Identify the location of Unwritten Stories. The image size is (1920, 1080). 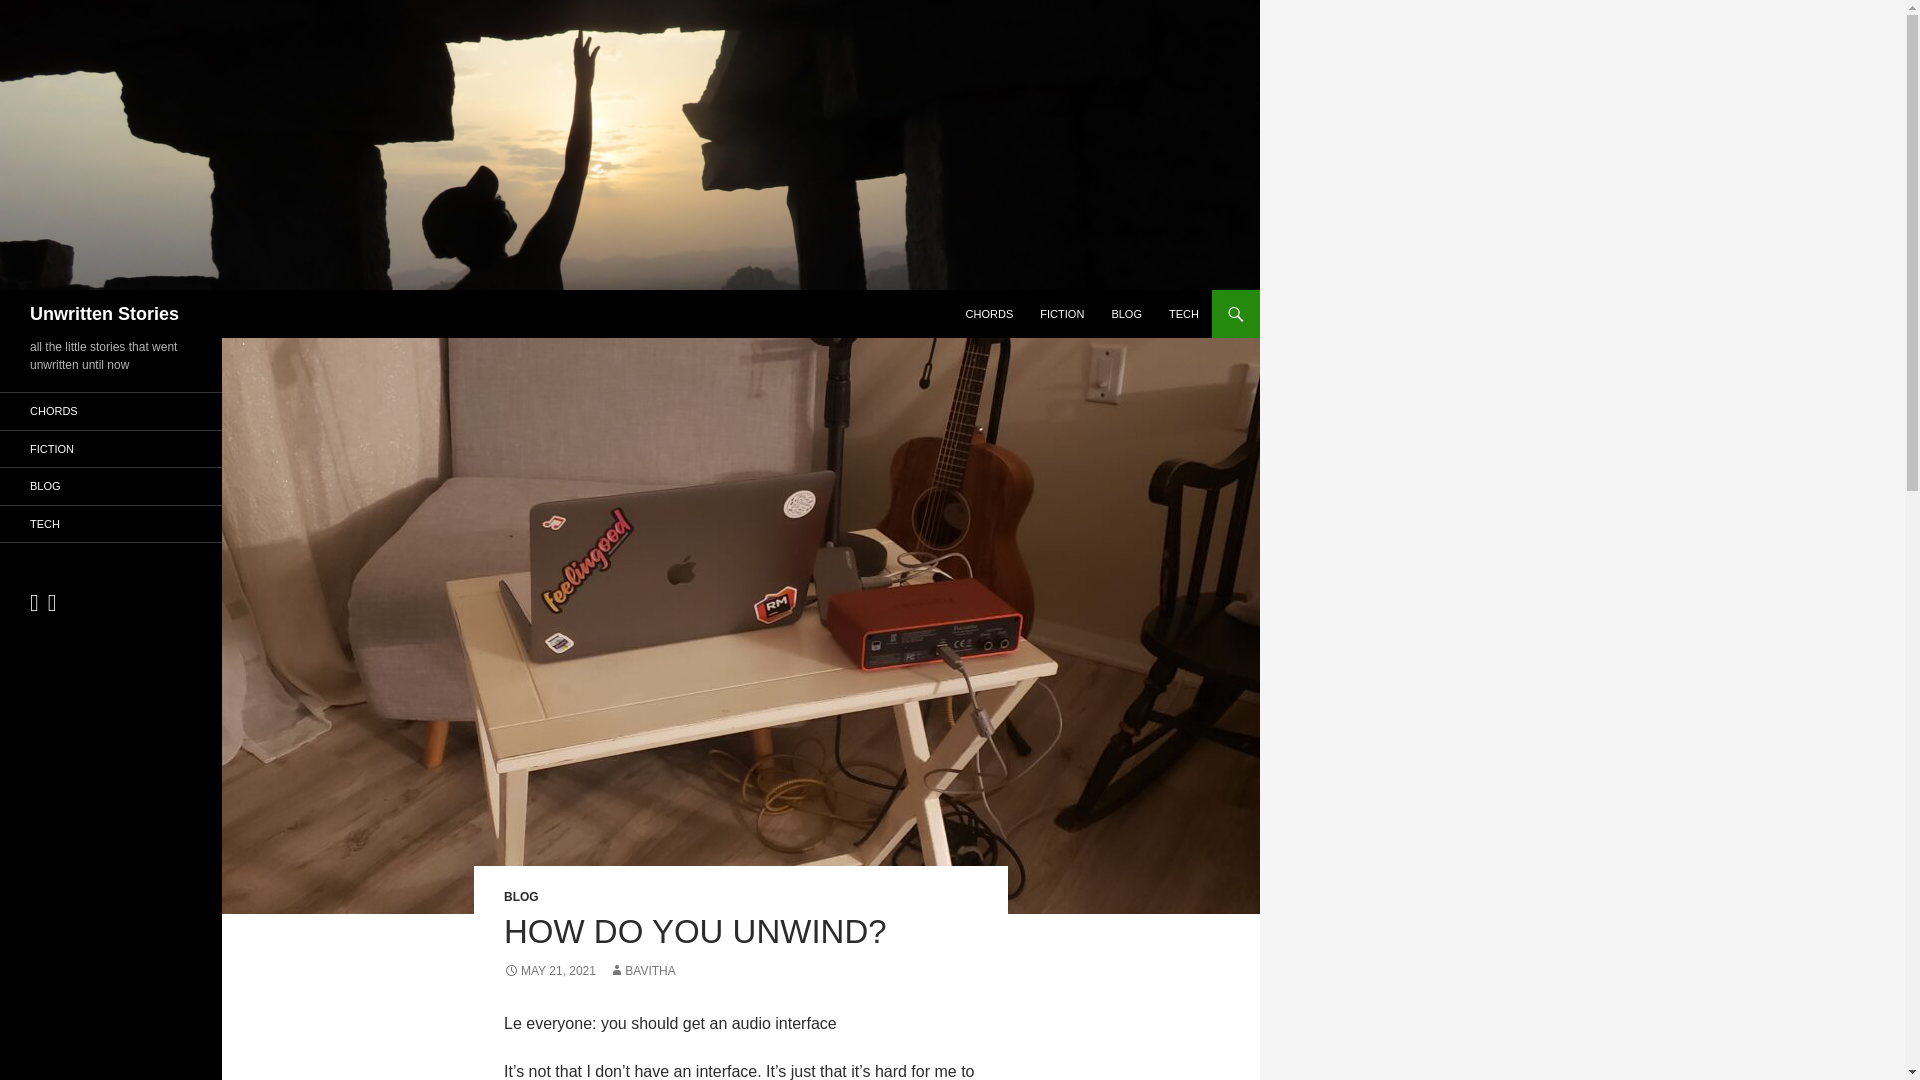
(104, 314).